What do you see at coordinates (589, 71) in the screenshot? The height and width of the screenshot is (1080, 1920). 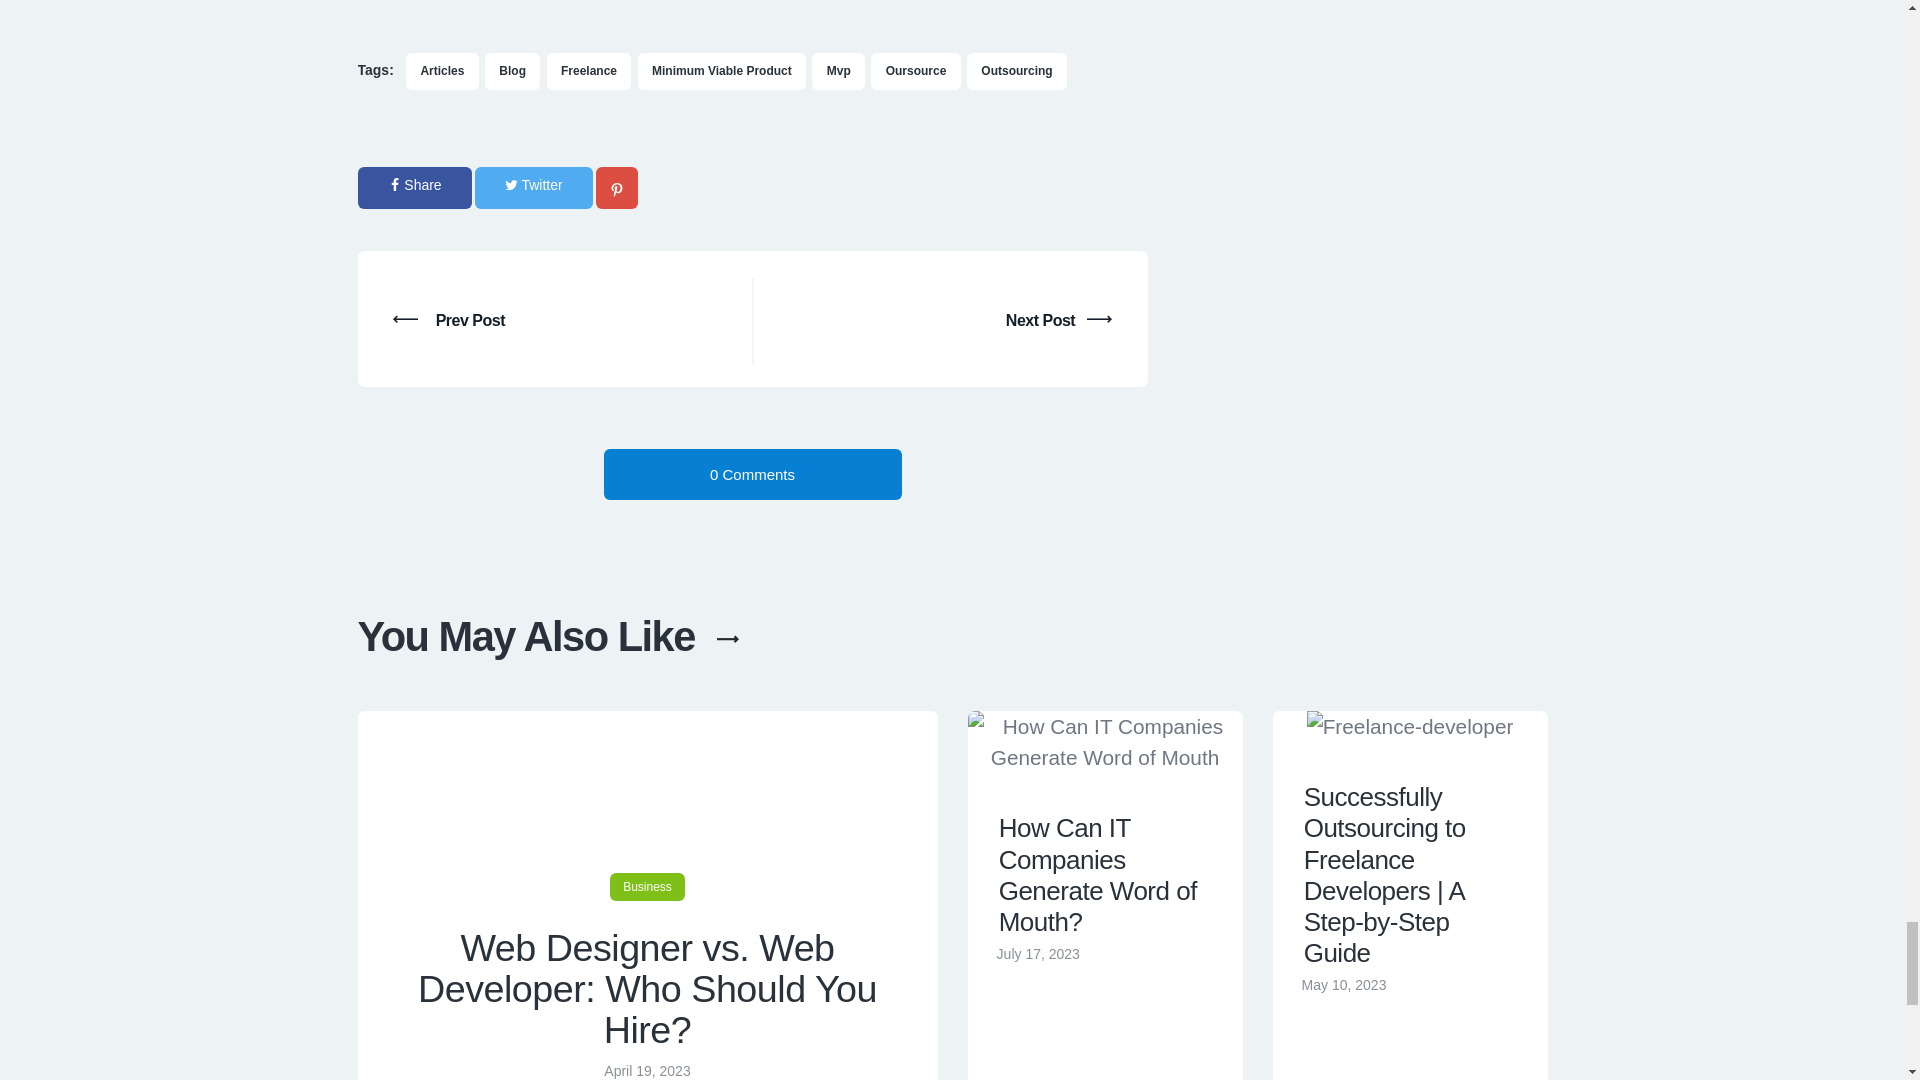 I see `Freelance` at bounding box center [589, 71].